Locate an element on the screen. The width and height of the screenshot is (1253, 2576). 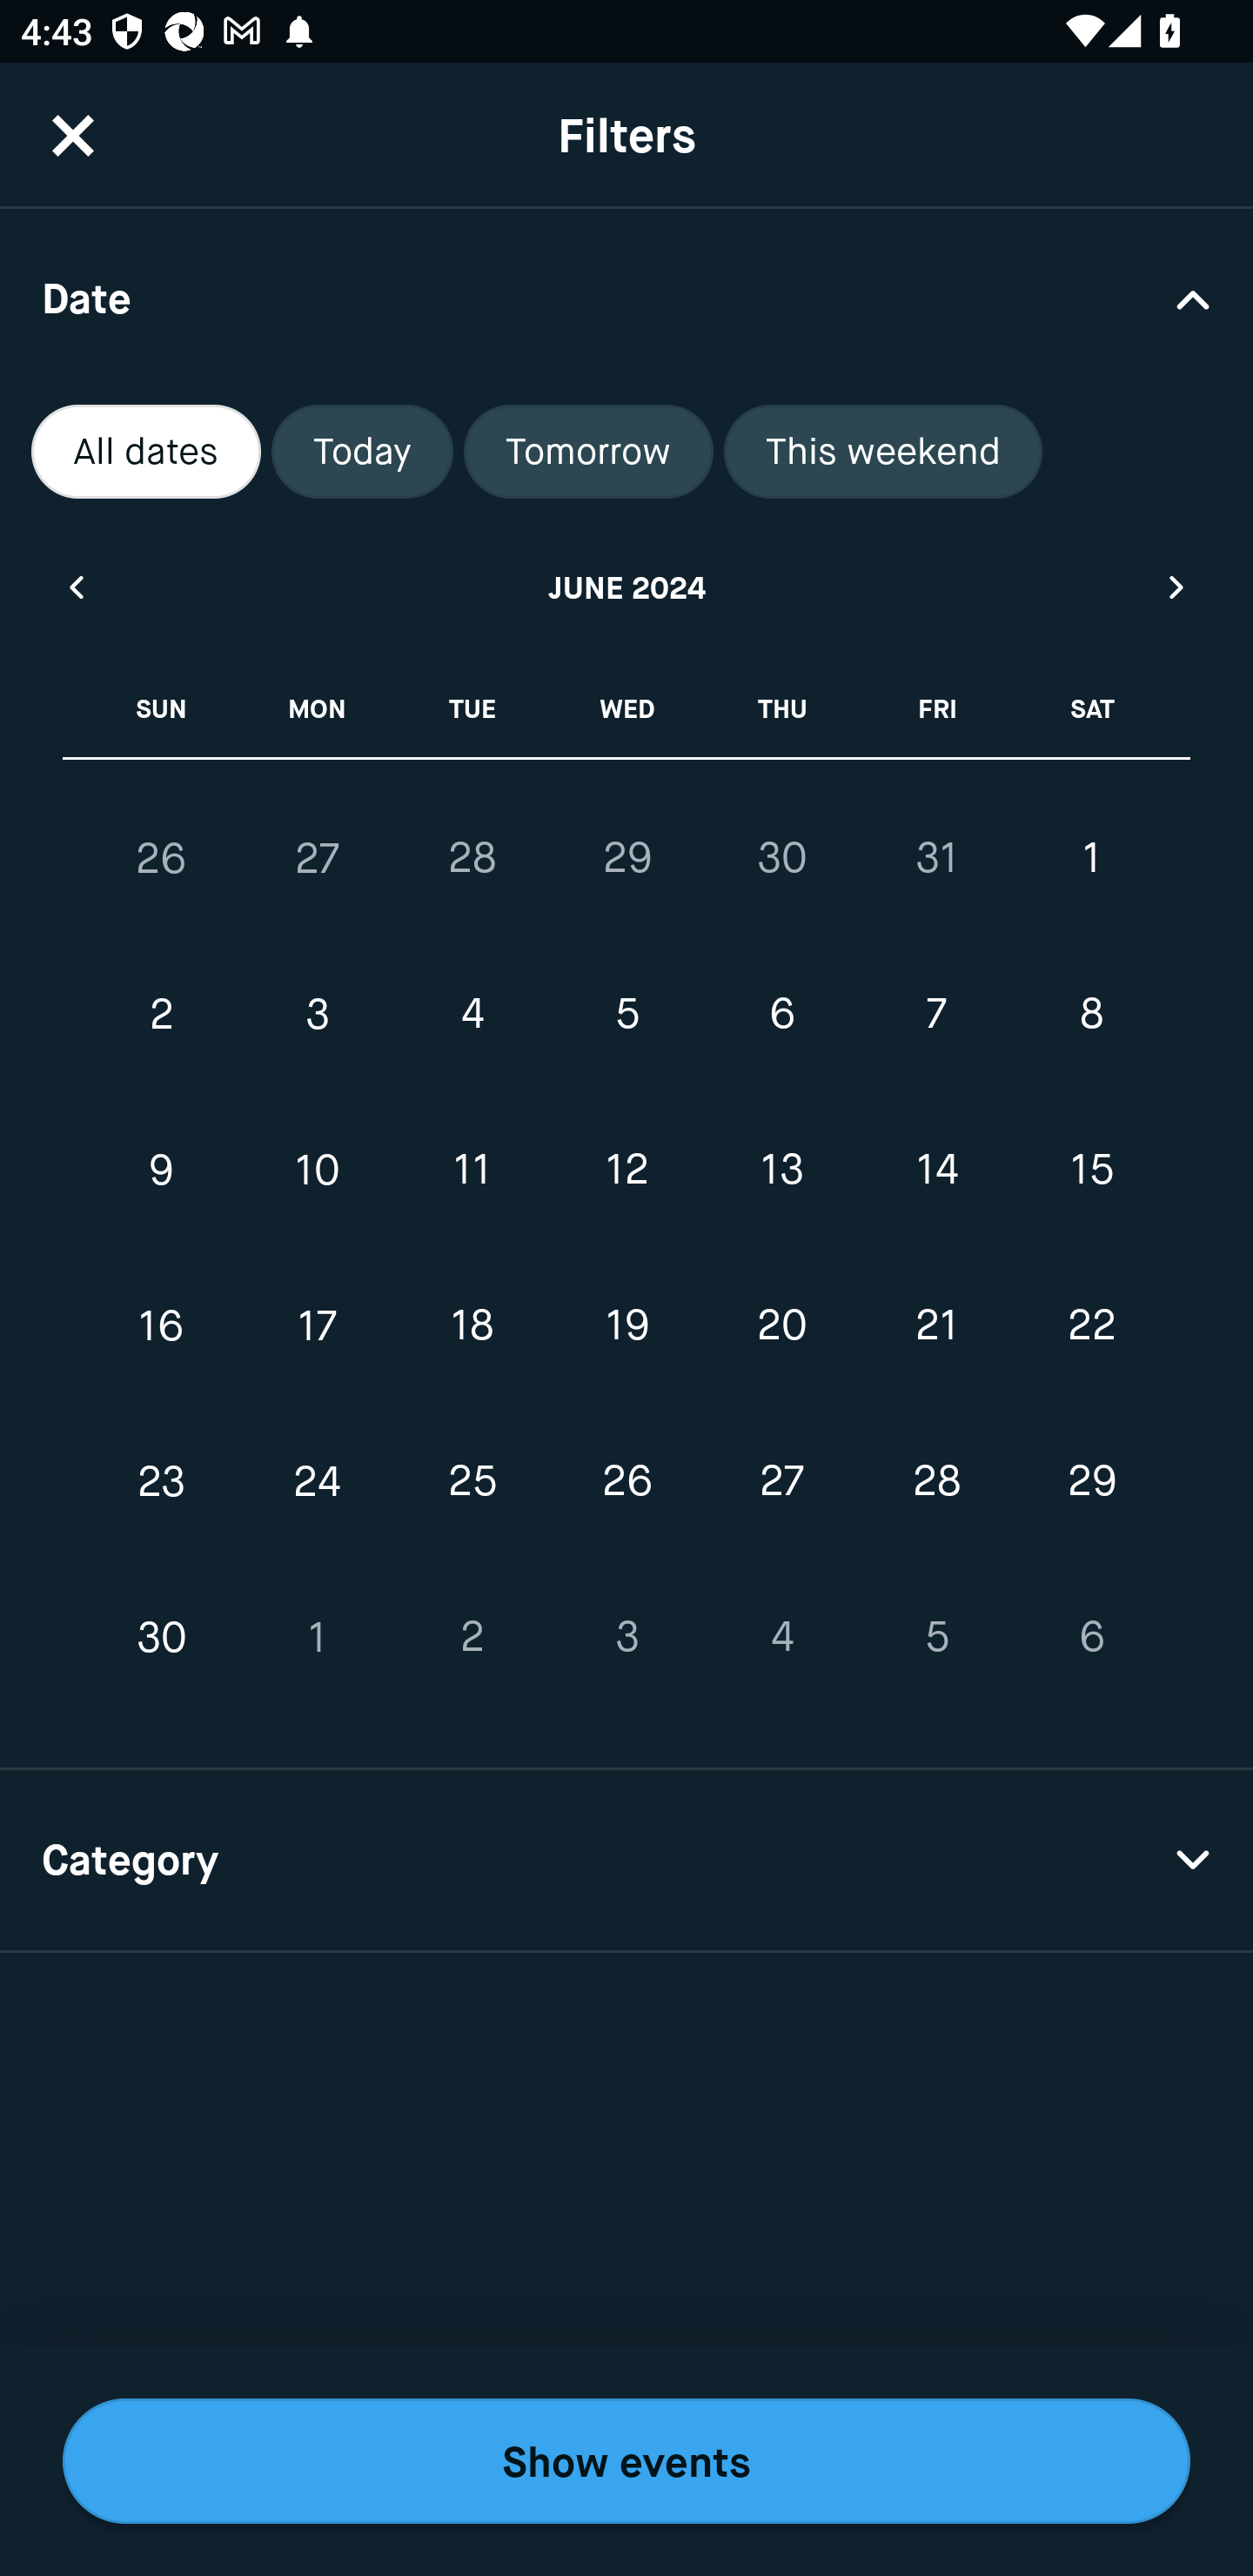
27 is located at coordinates (317, 858).